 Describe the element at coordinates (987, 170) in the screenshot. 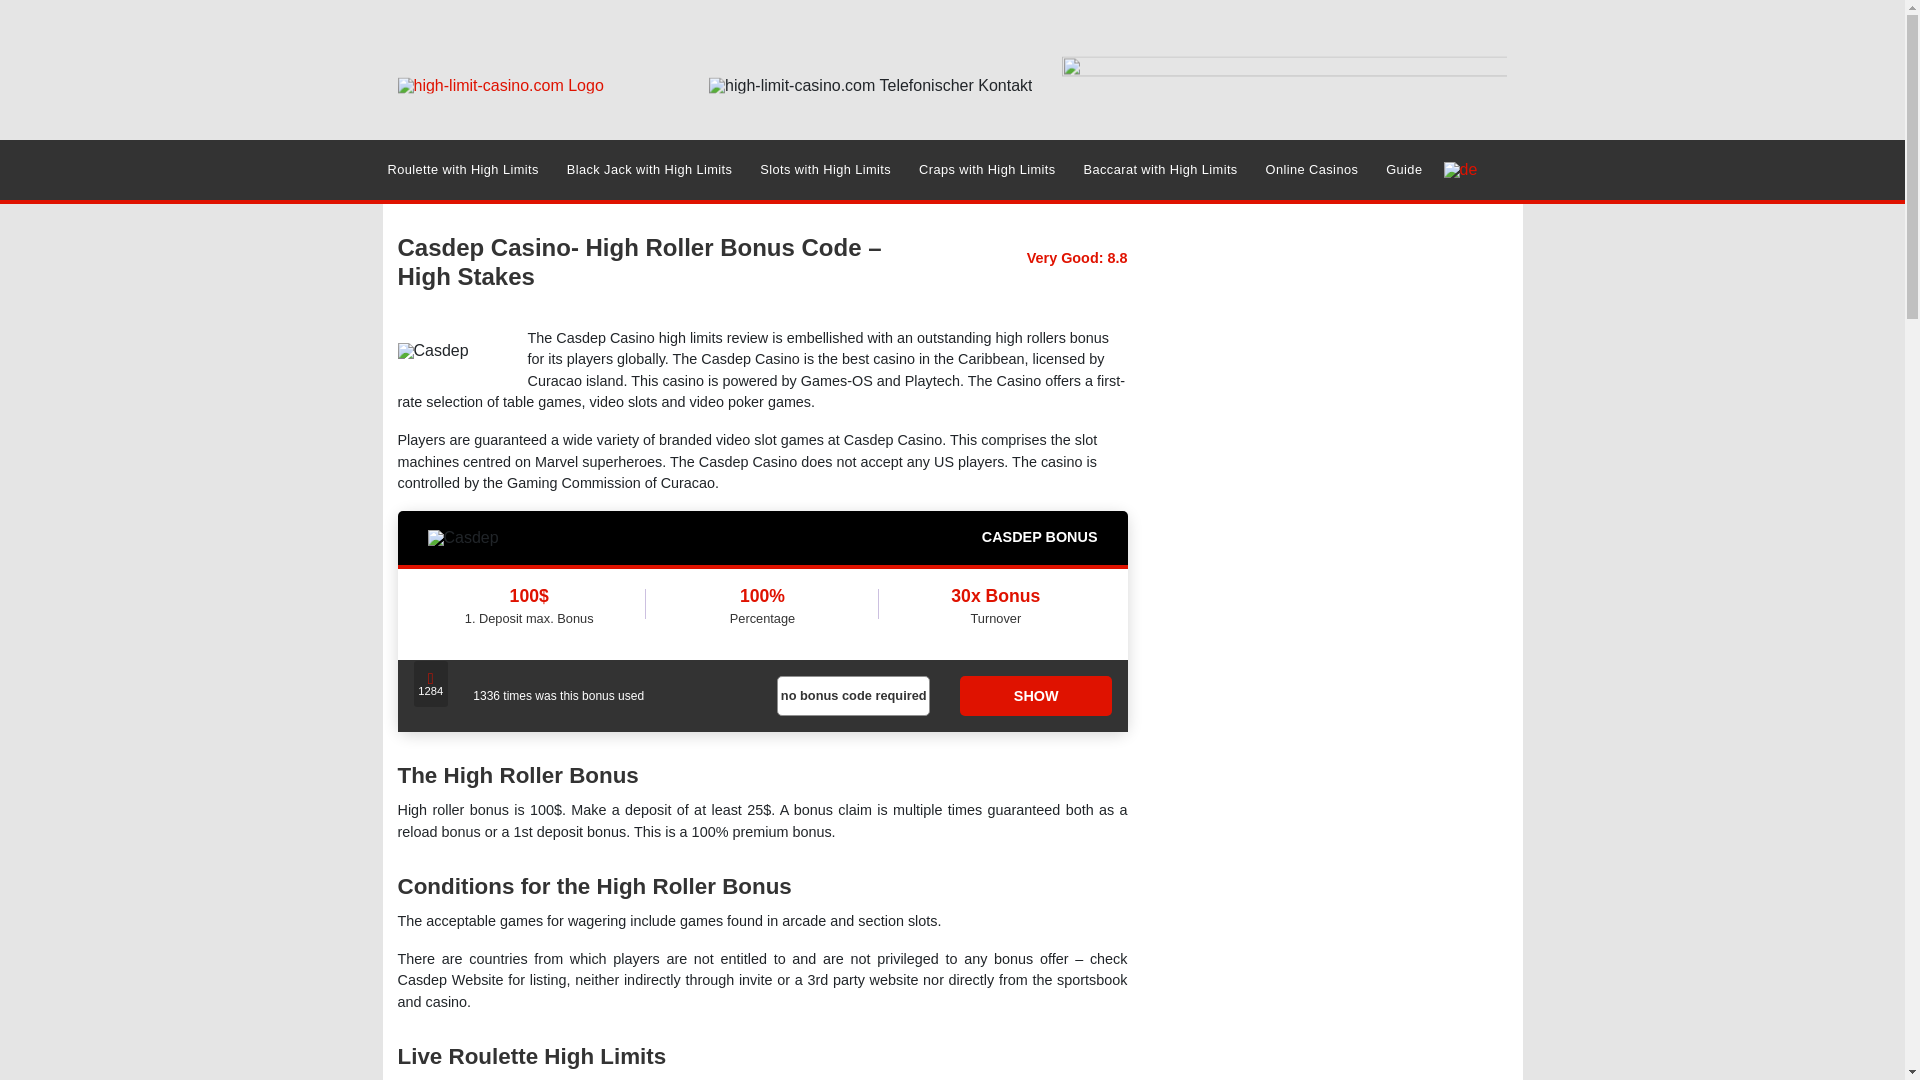

I see `Craps with High Limits` at that location.